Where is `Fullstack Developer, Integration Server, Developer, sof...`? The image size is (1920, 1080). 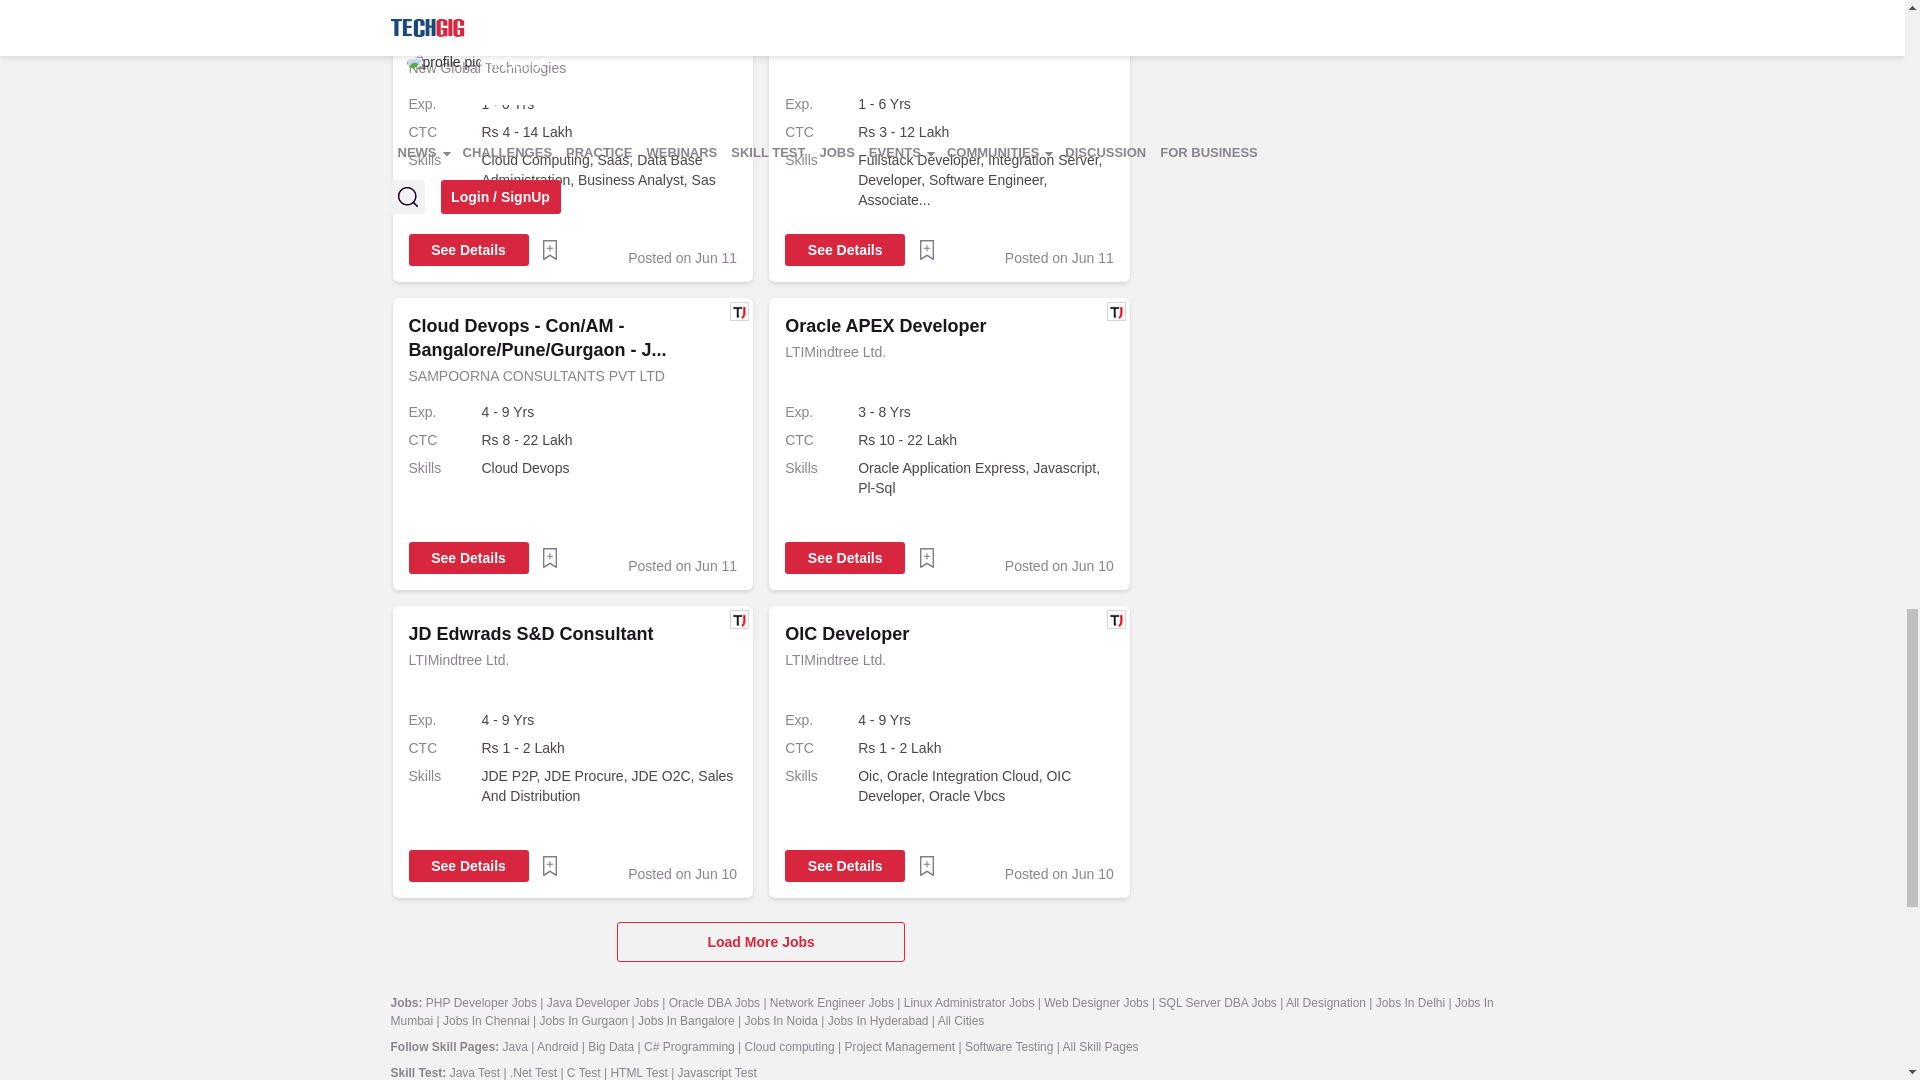
Fullstack Developer, Integration Server, Developer, sof... is located at coordinates (986, 180).